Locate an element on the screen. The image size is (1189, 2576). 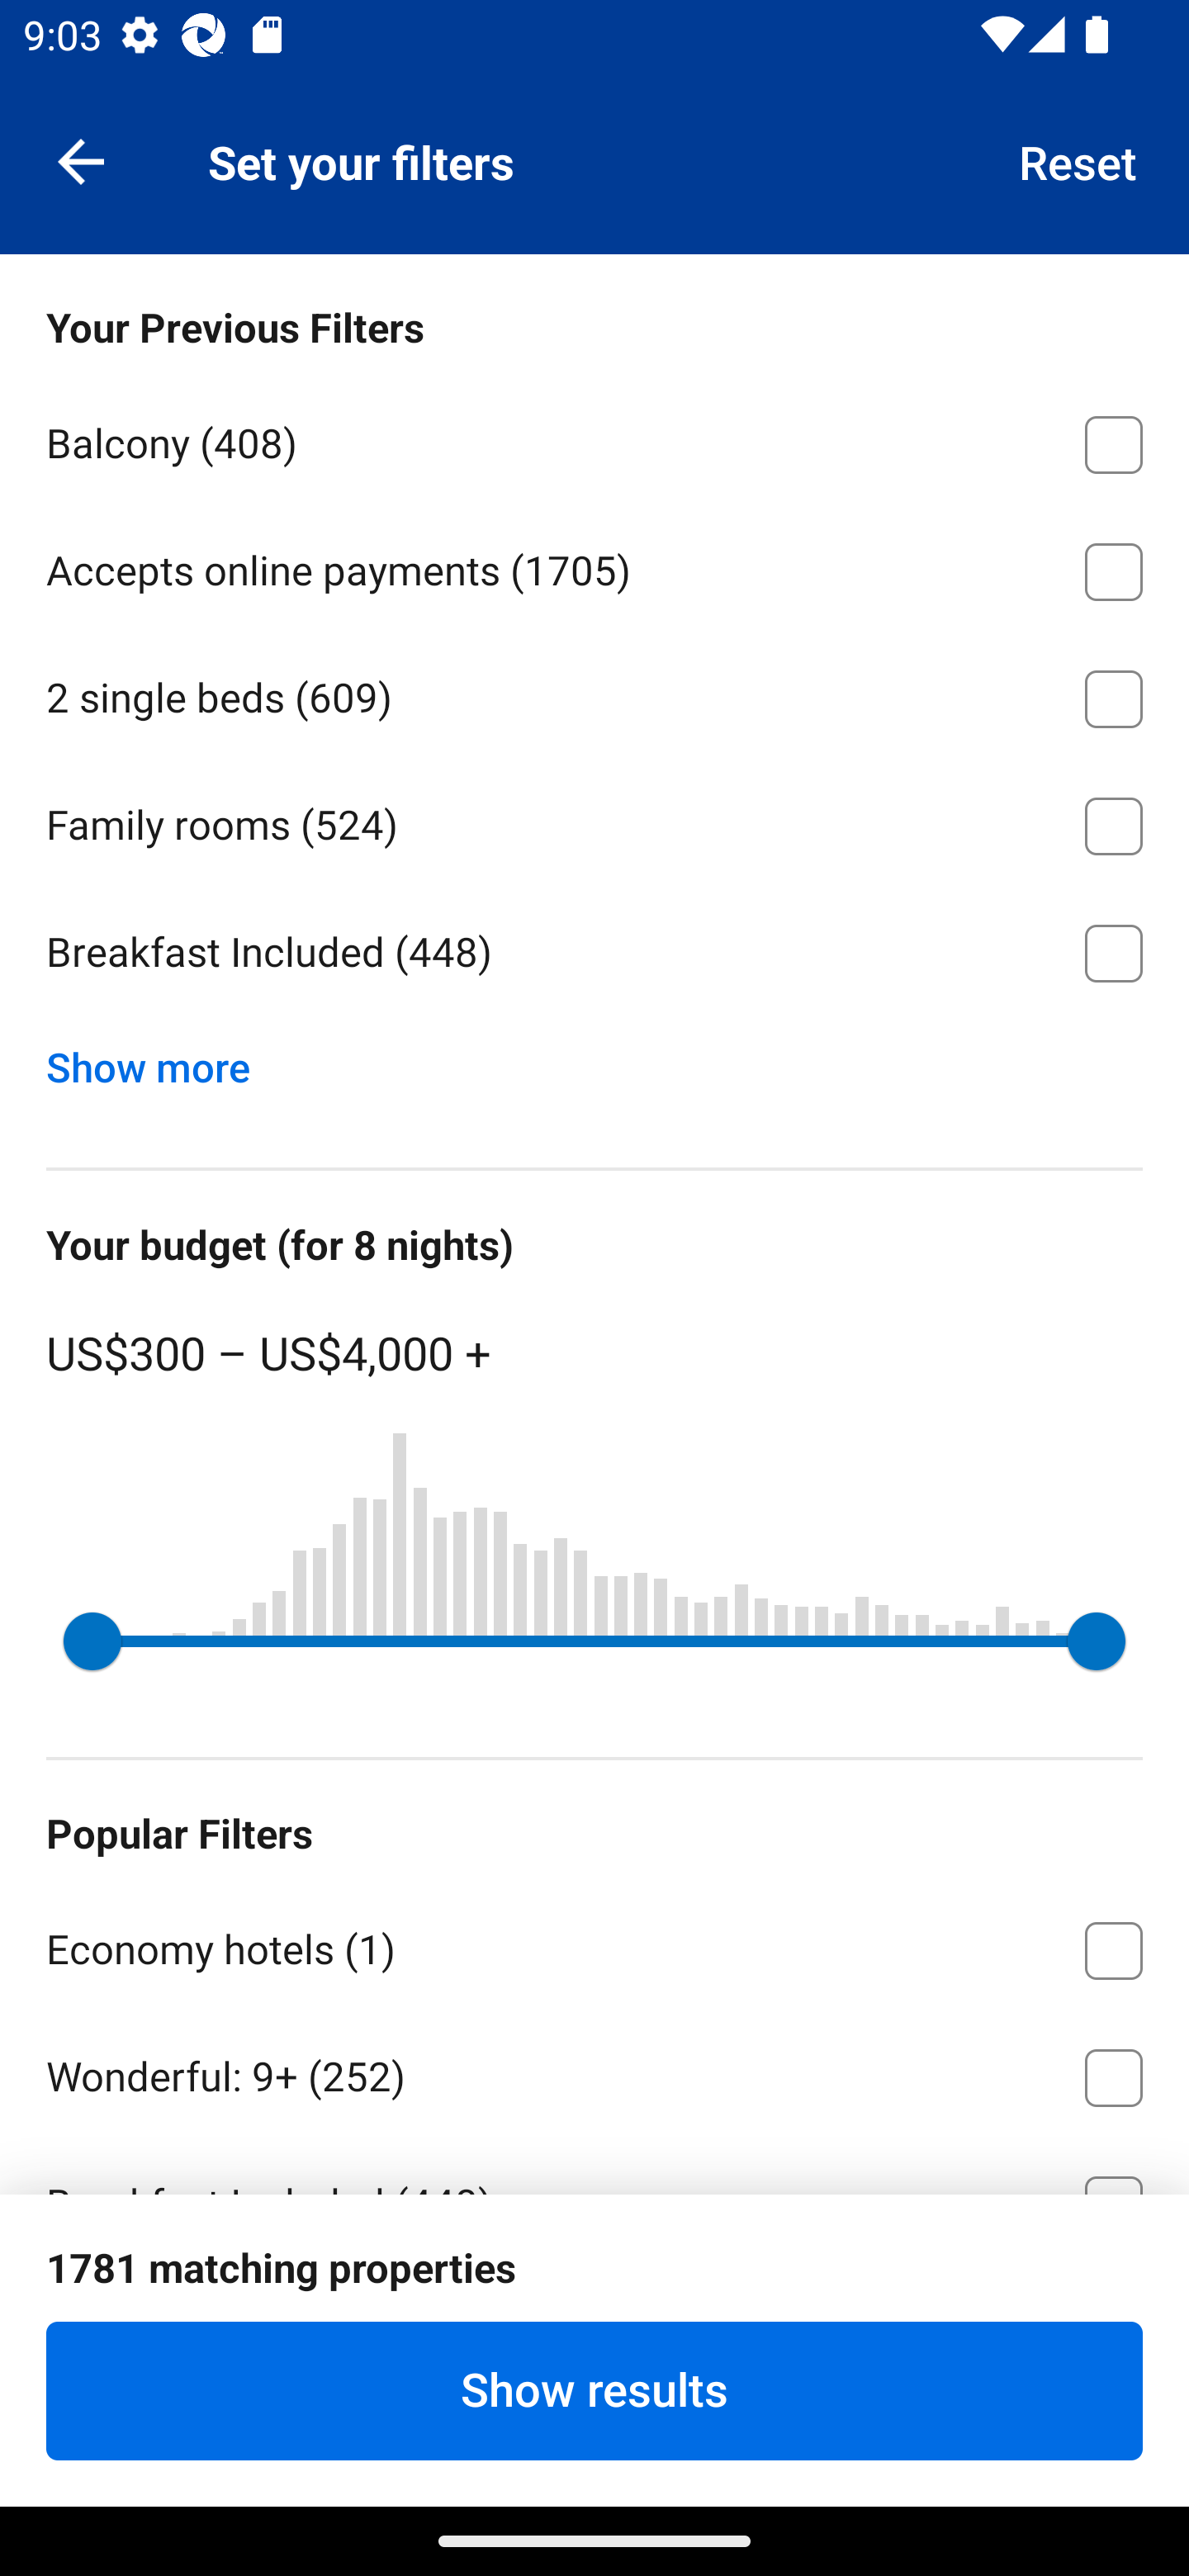
Accepts online payments ⁦(1705) is located at coordinates (594, 566).